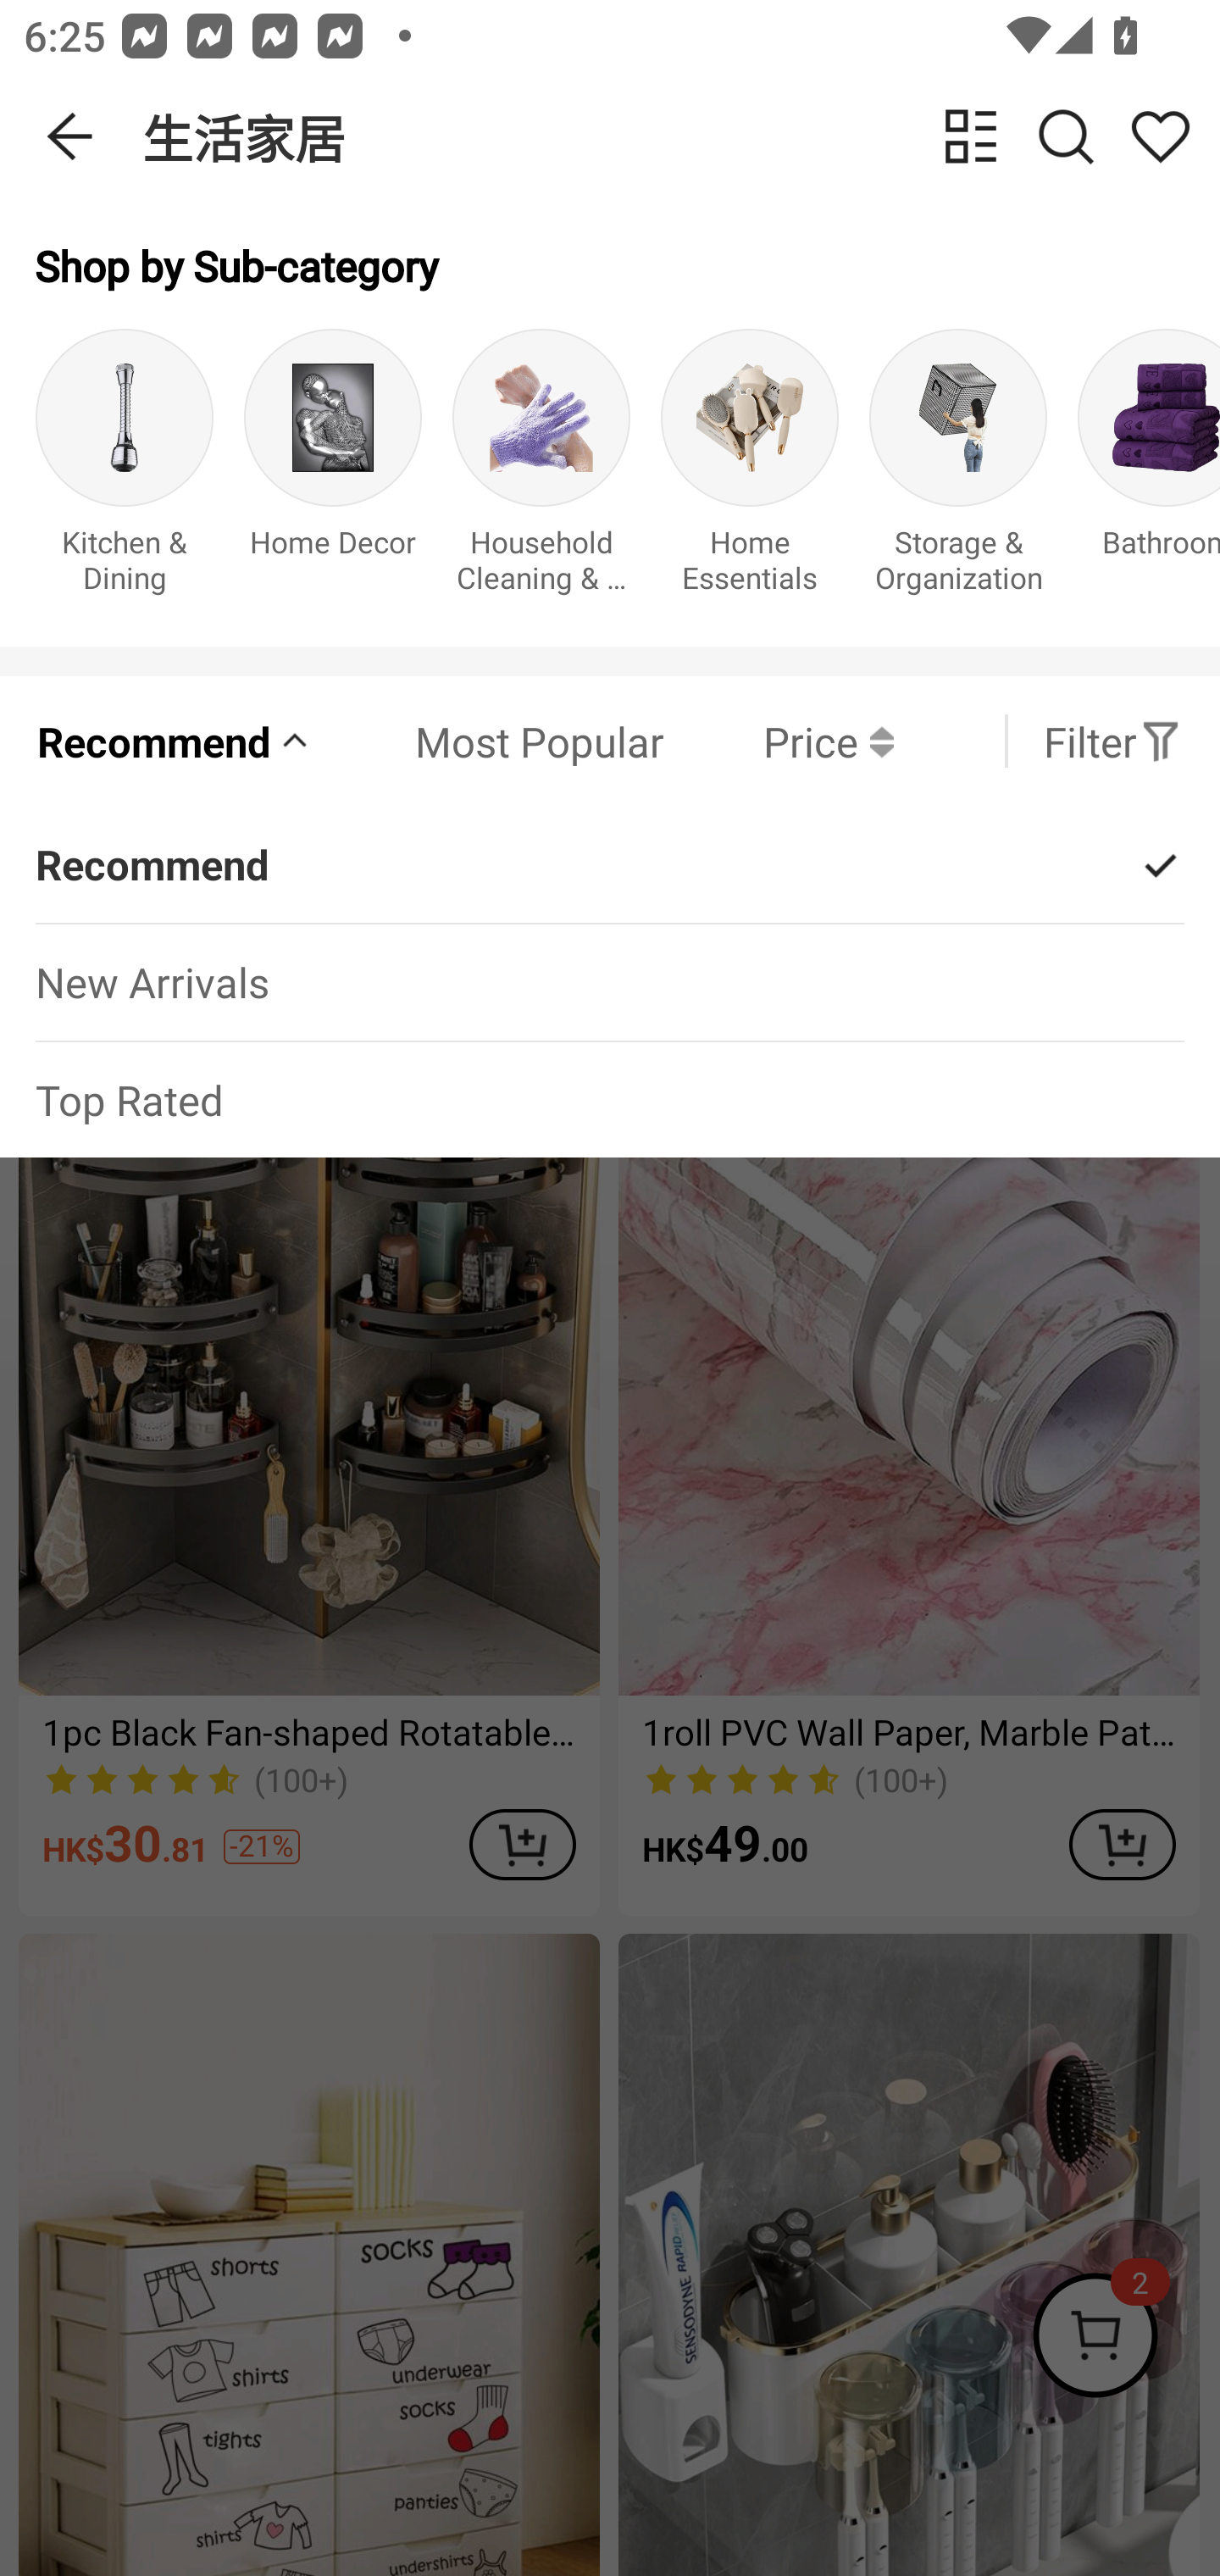  What do you see at coordinates (1149, 469) in the screenshot?
I see `Bathroom` at bounding box center [1149, 469].